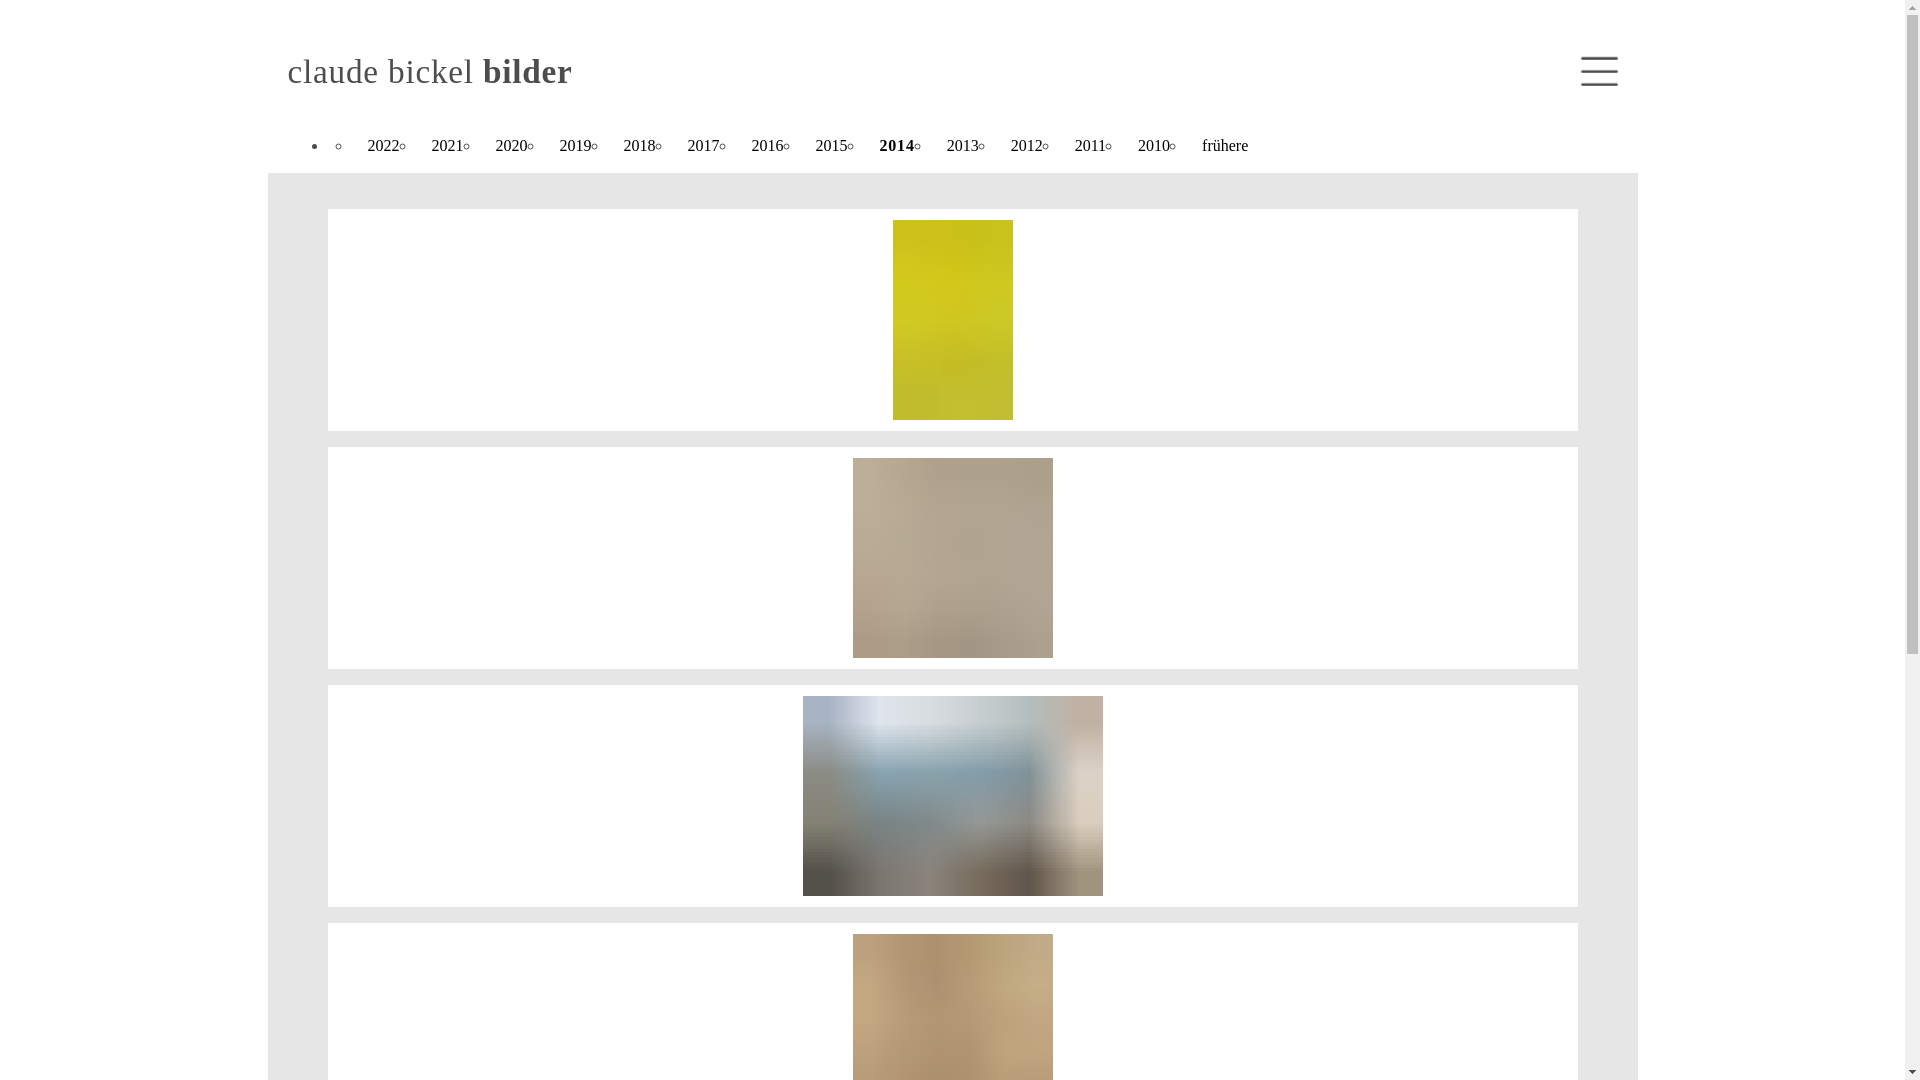 This screenshot has height=1080, width=1920. Describe the element at coordinates (1090, 146) in the screenshot. I see `2011` at that location.